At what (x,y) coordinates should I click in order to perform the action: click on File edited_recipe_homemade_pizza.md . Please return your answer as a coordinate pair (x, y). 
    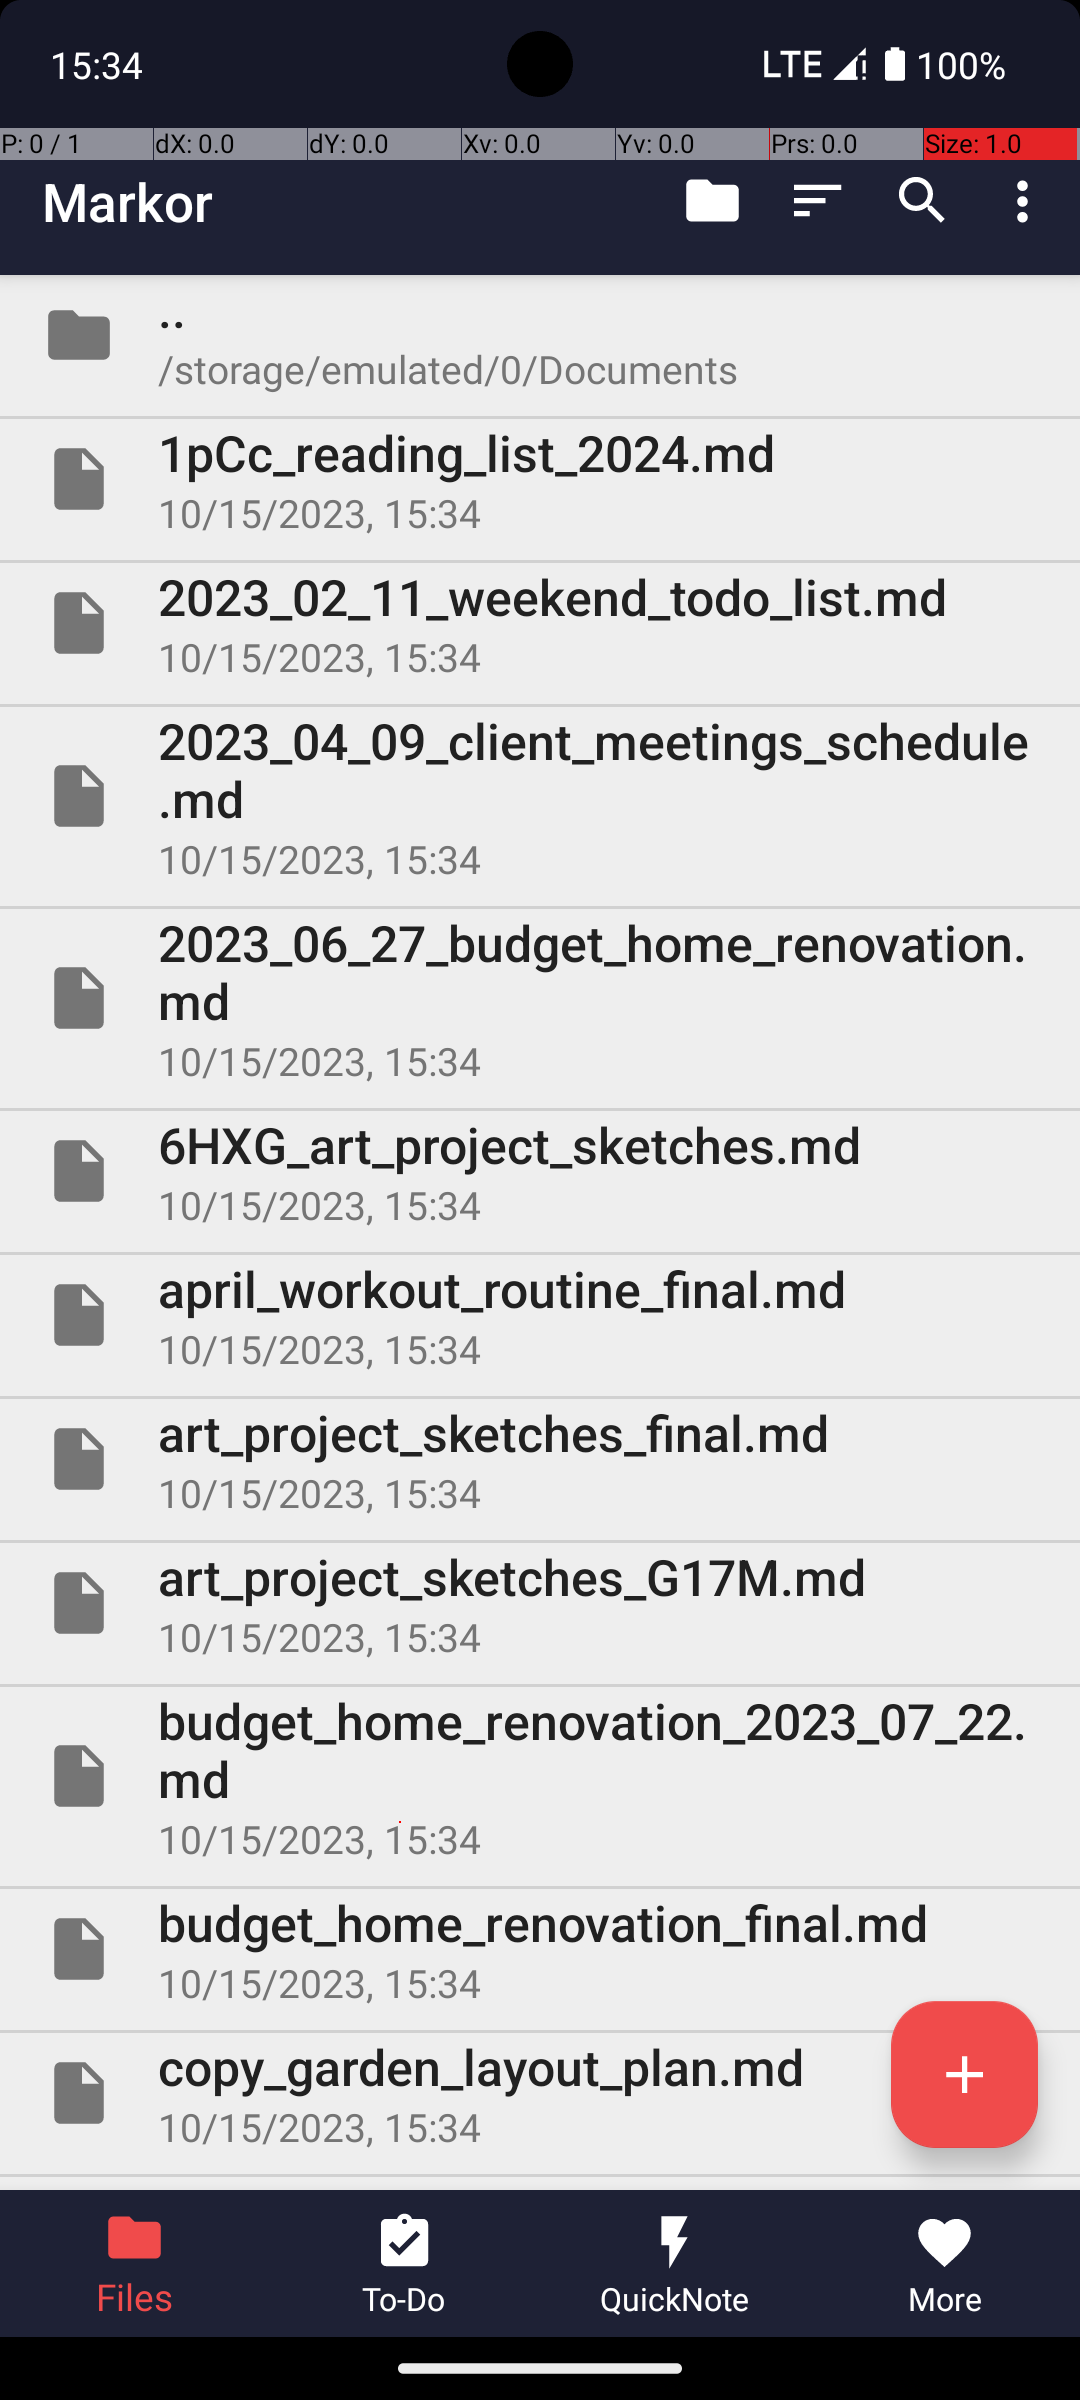
    Looking at the image, I should click on (540, 2184).